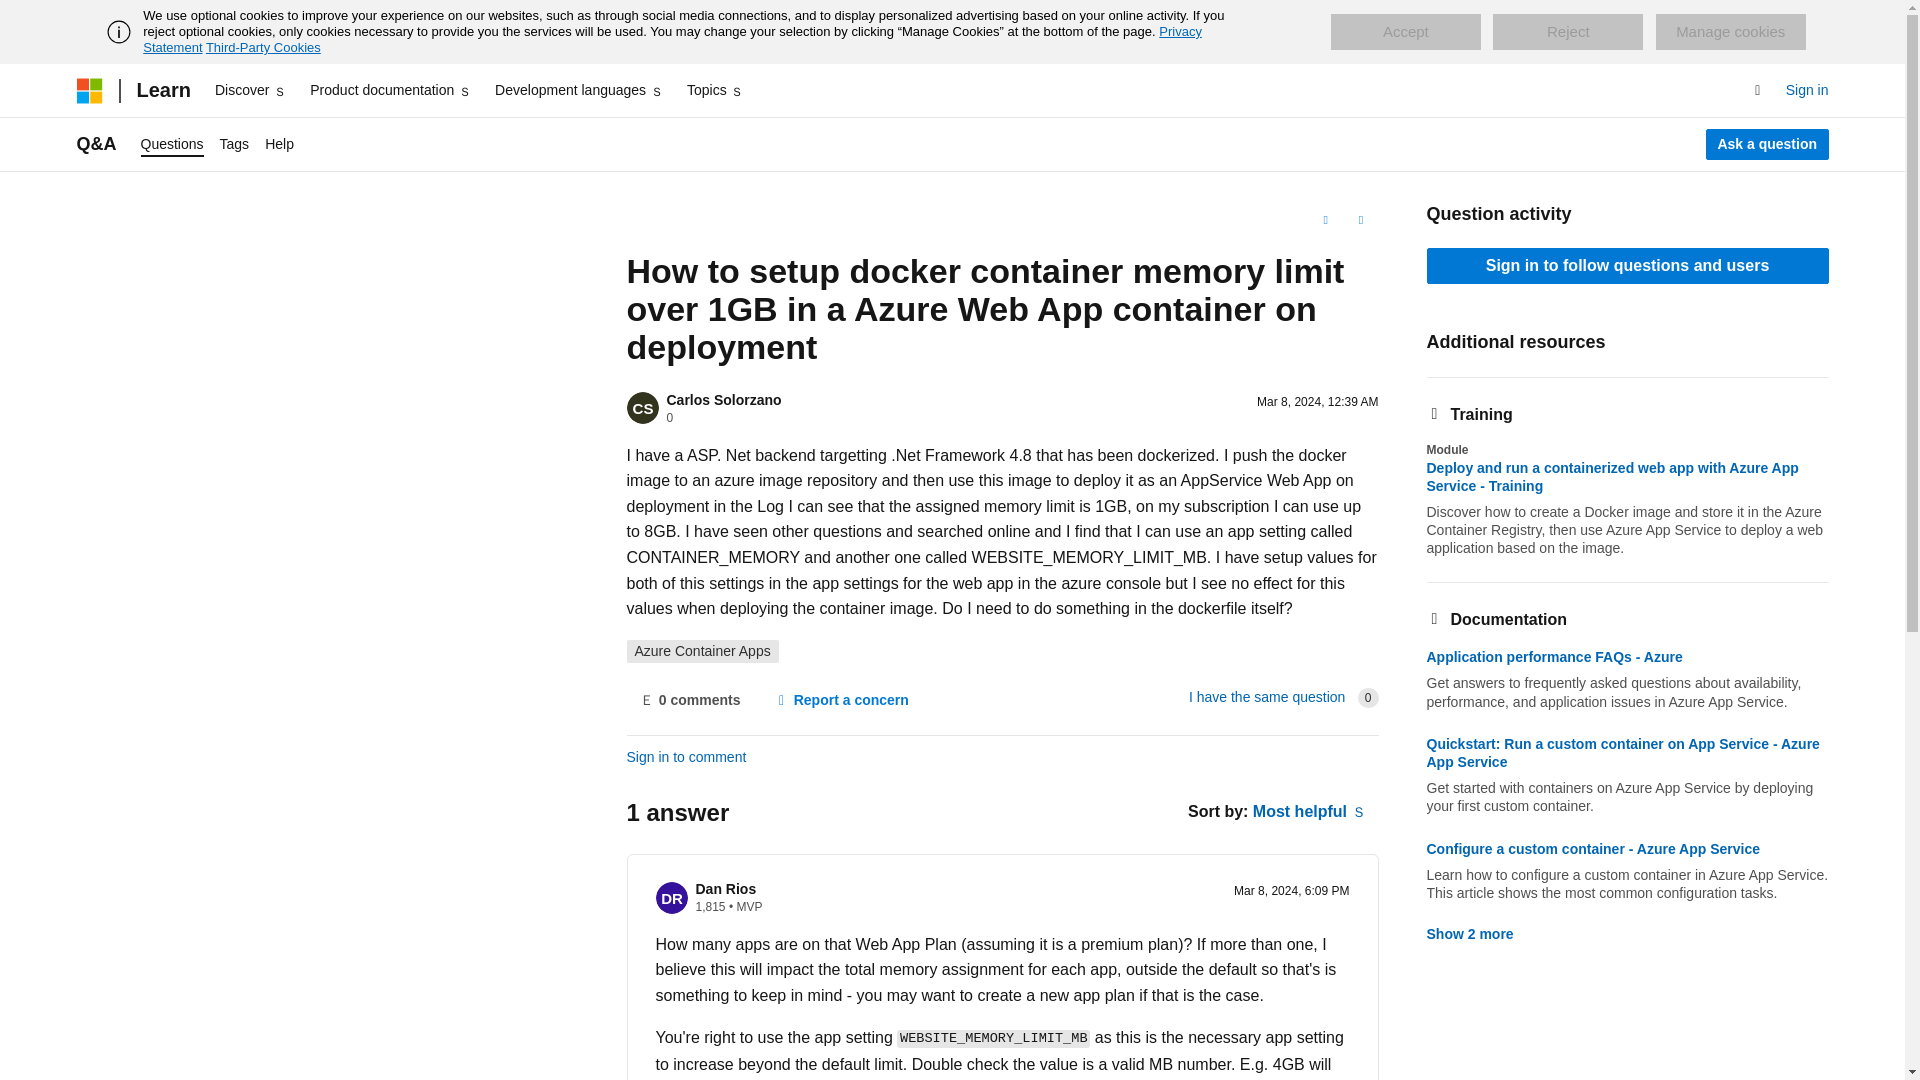  I want to click on Product documentation, so click(390, 90).